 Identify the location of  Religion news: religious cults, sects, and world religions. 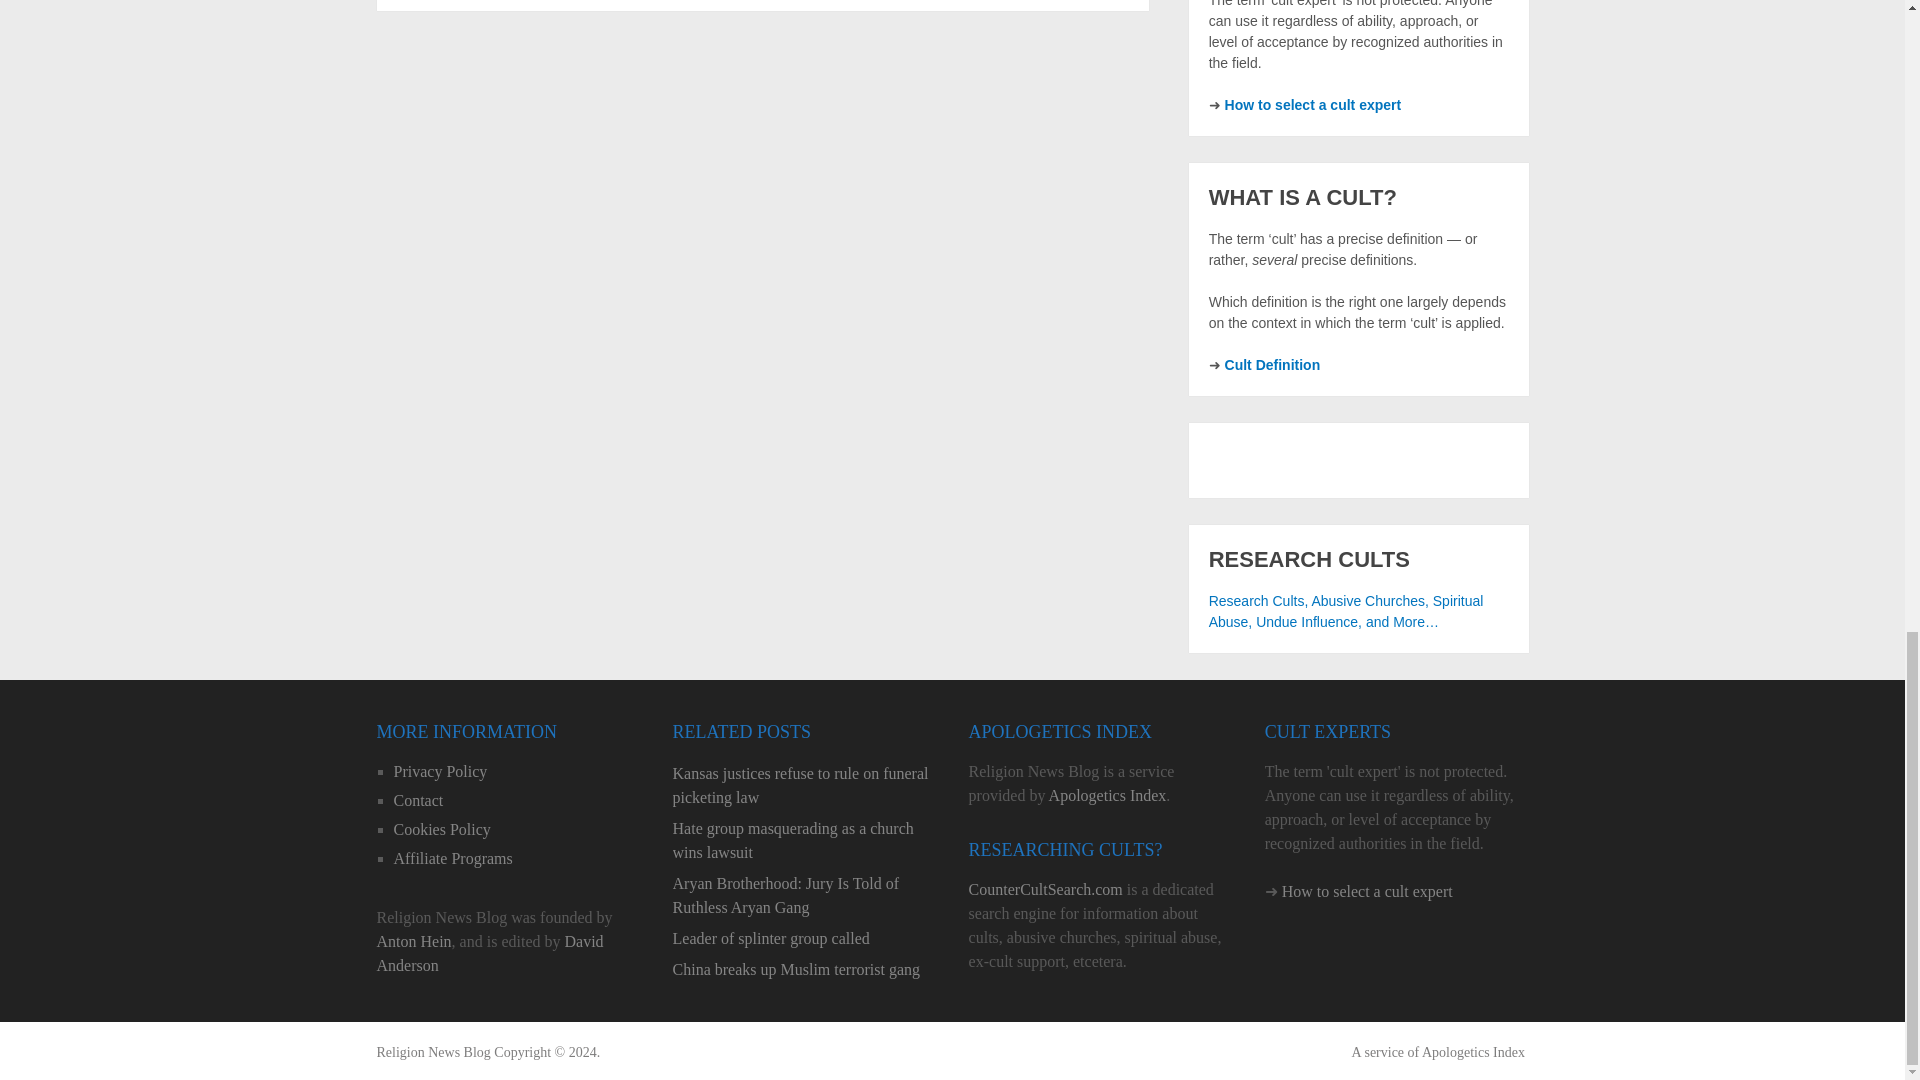
(432, 1052).